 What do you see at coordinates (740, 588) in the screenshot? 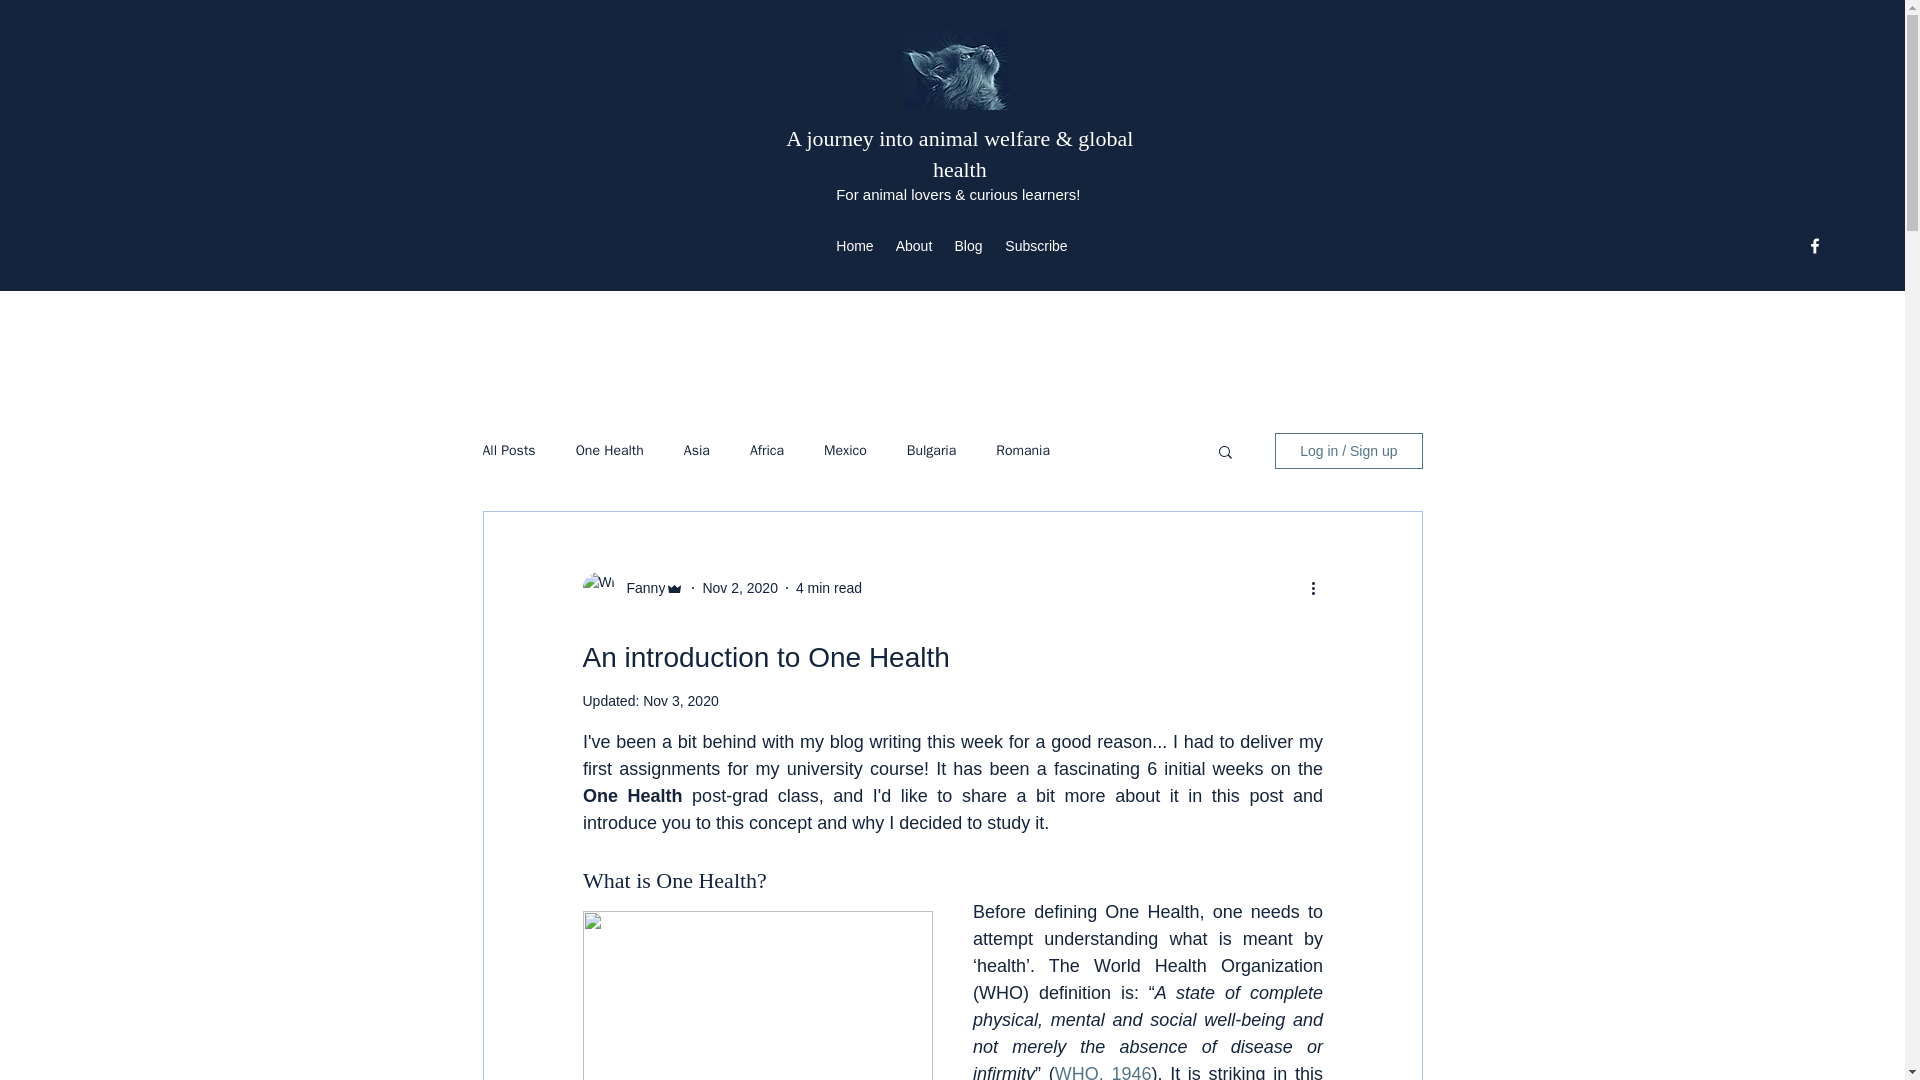
I see `Nov 2, 2020` at bounding box center [740, 588].